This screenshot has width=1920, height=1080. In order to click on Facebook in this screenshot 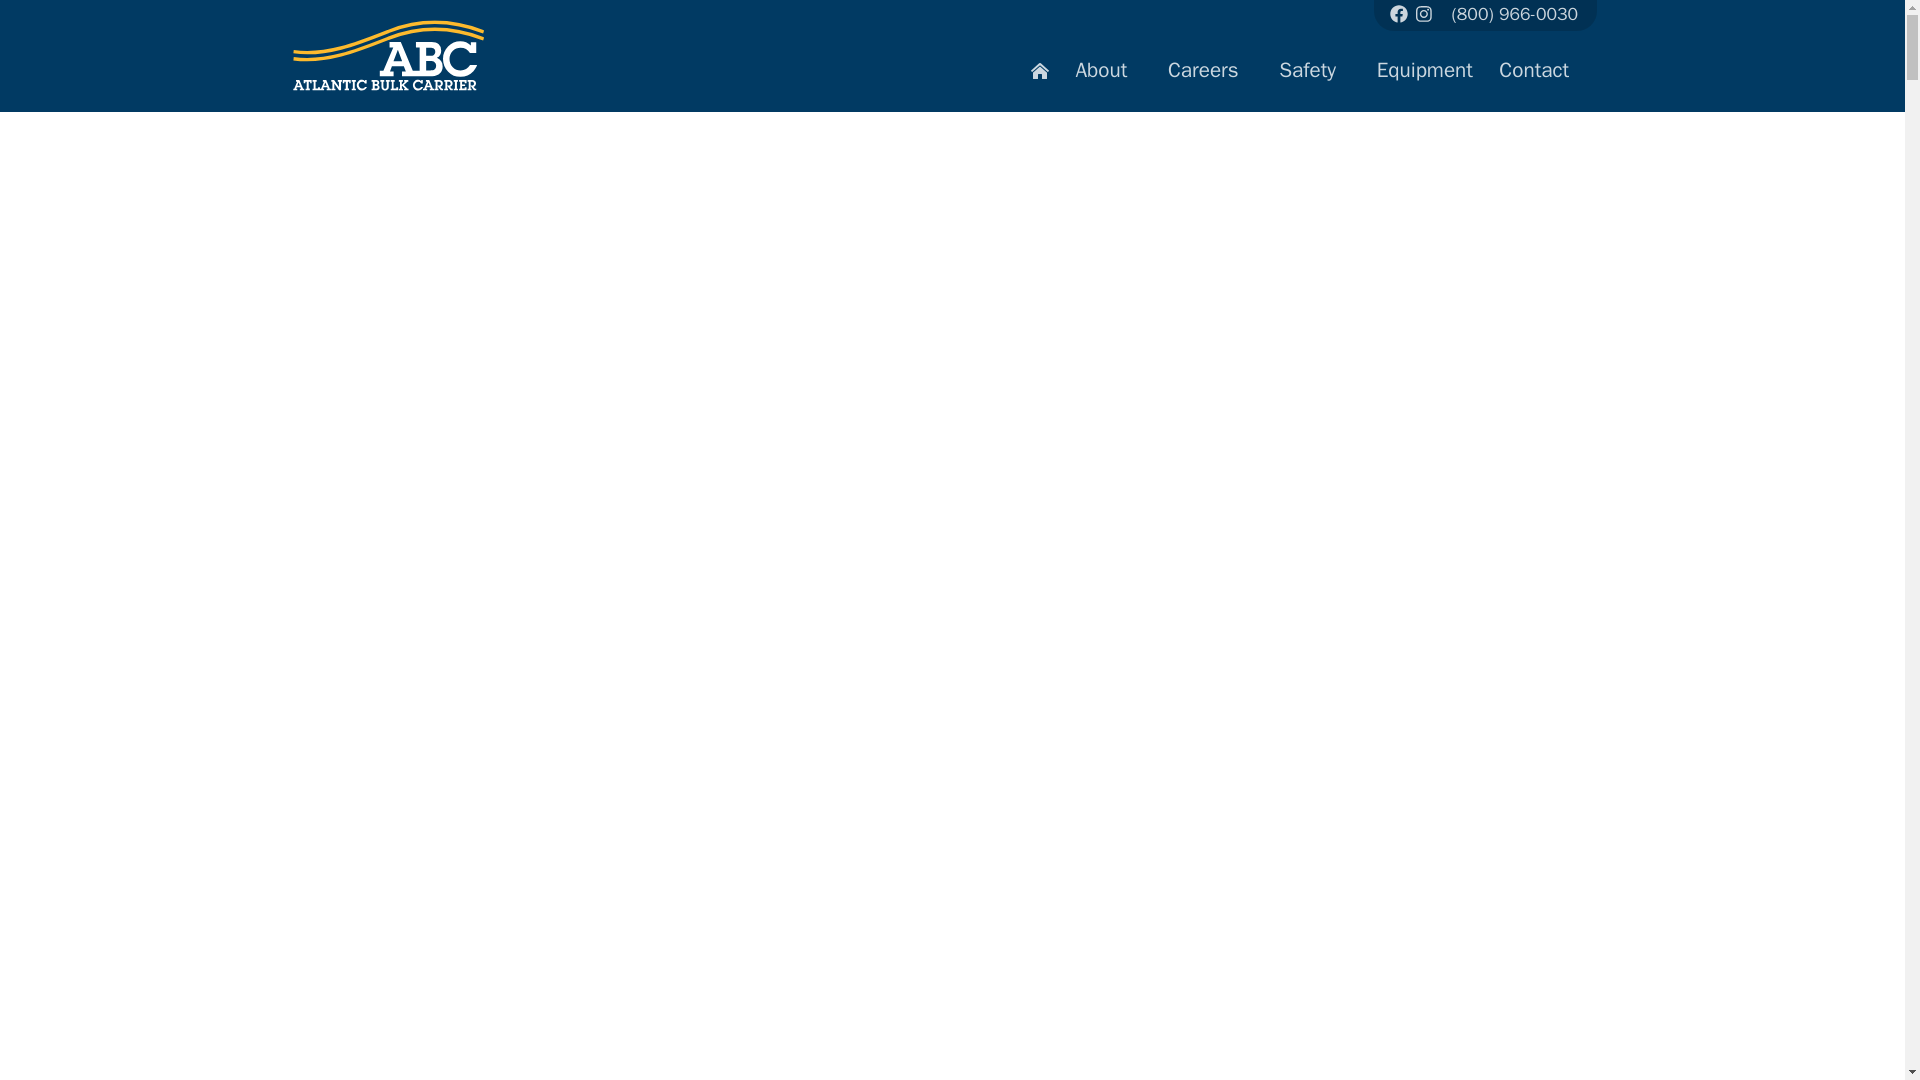, I will do `click(1400, 16)`.